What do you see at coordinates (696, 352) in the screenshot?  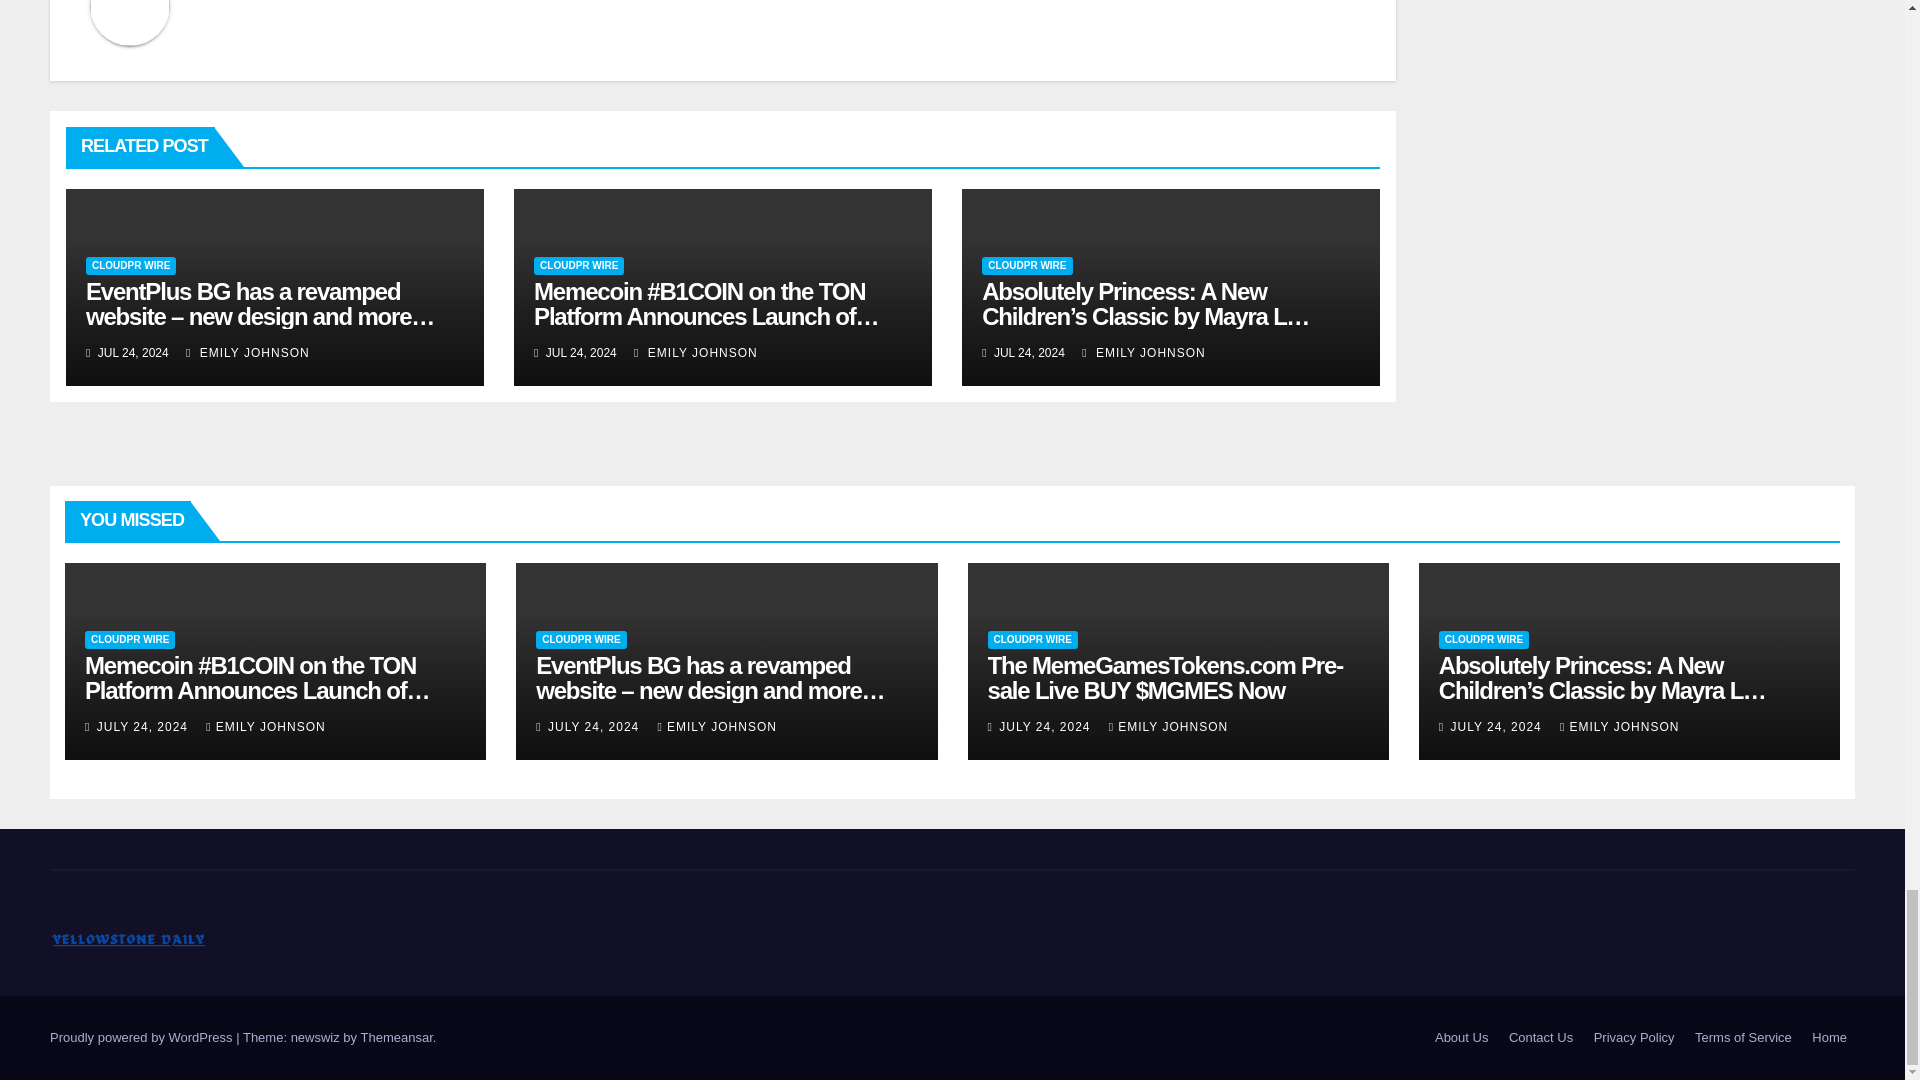 I see `EMILY JOHNSON` at bounding box center [696, 352].